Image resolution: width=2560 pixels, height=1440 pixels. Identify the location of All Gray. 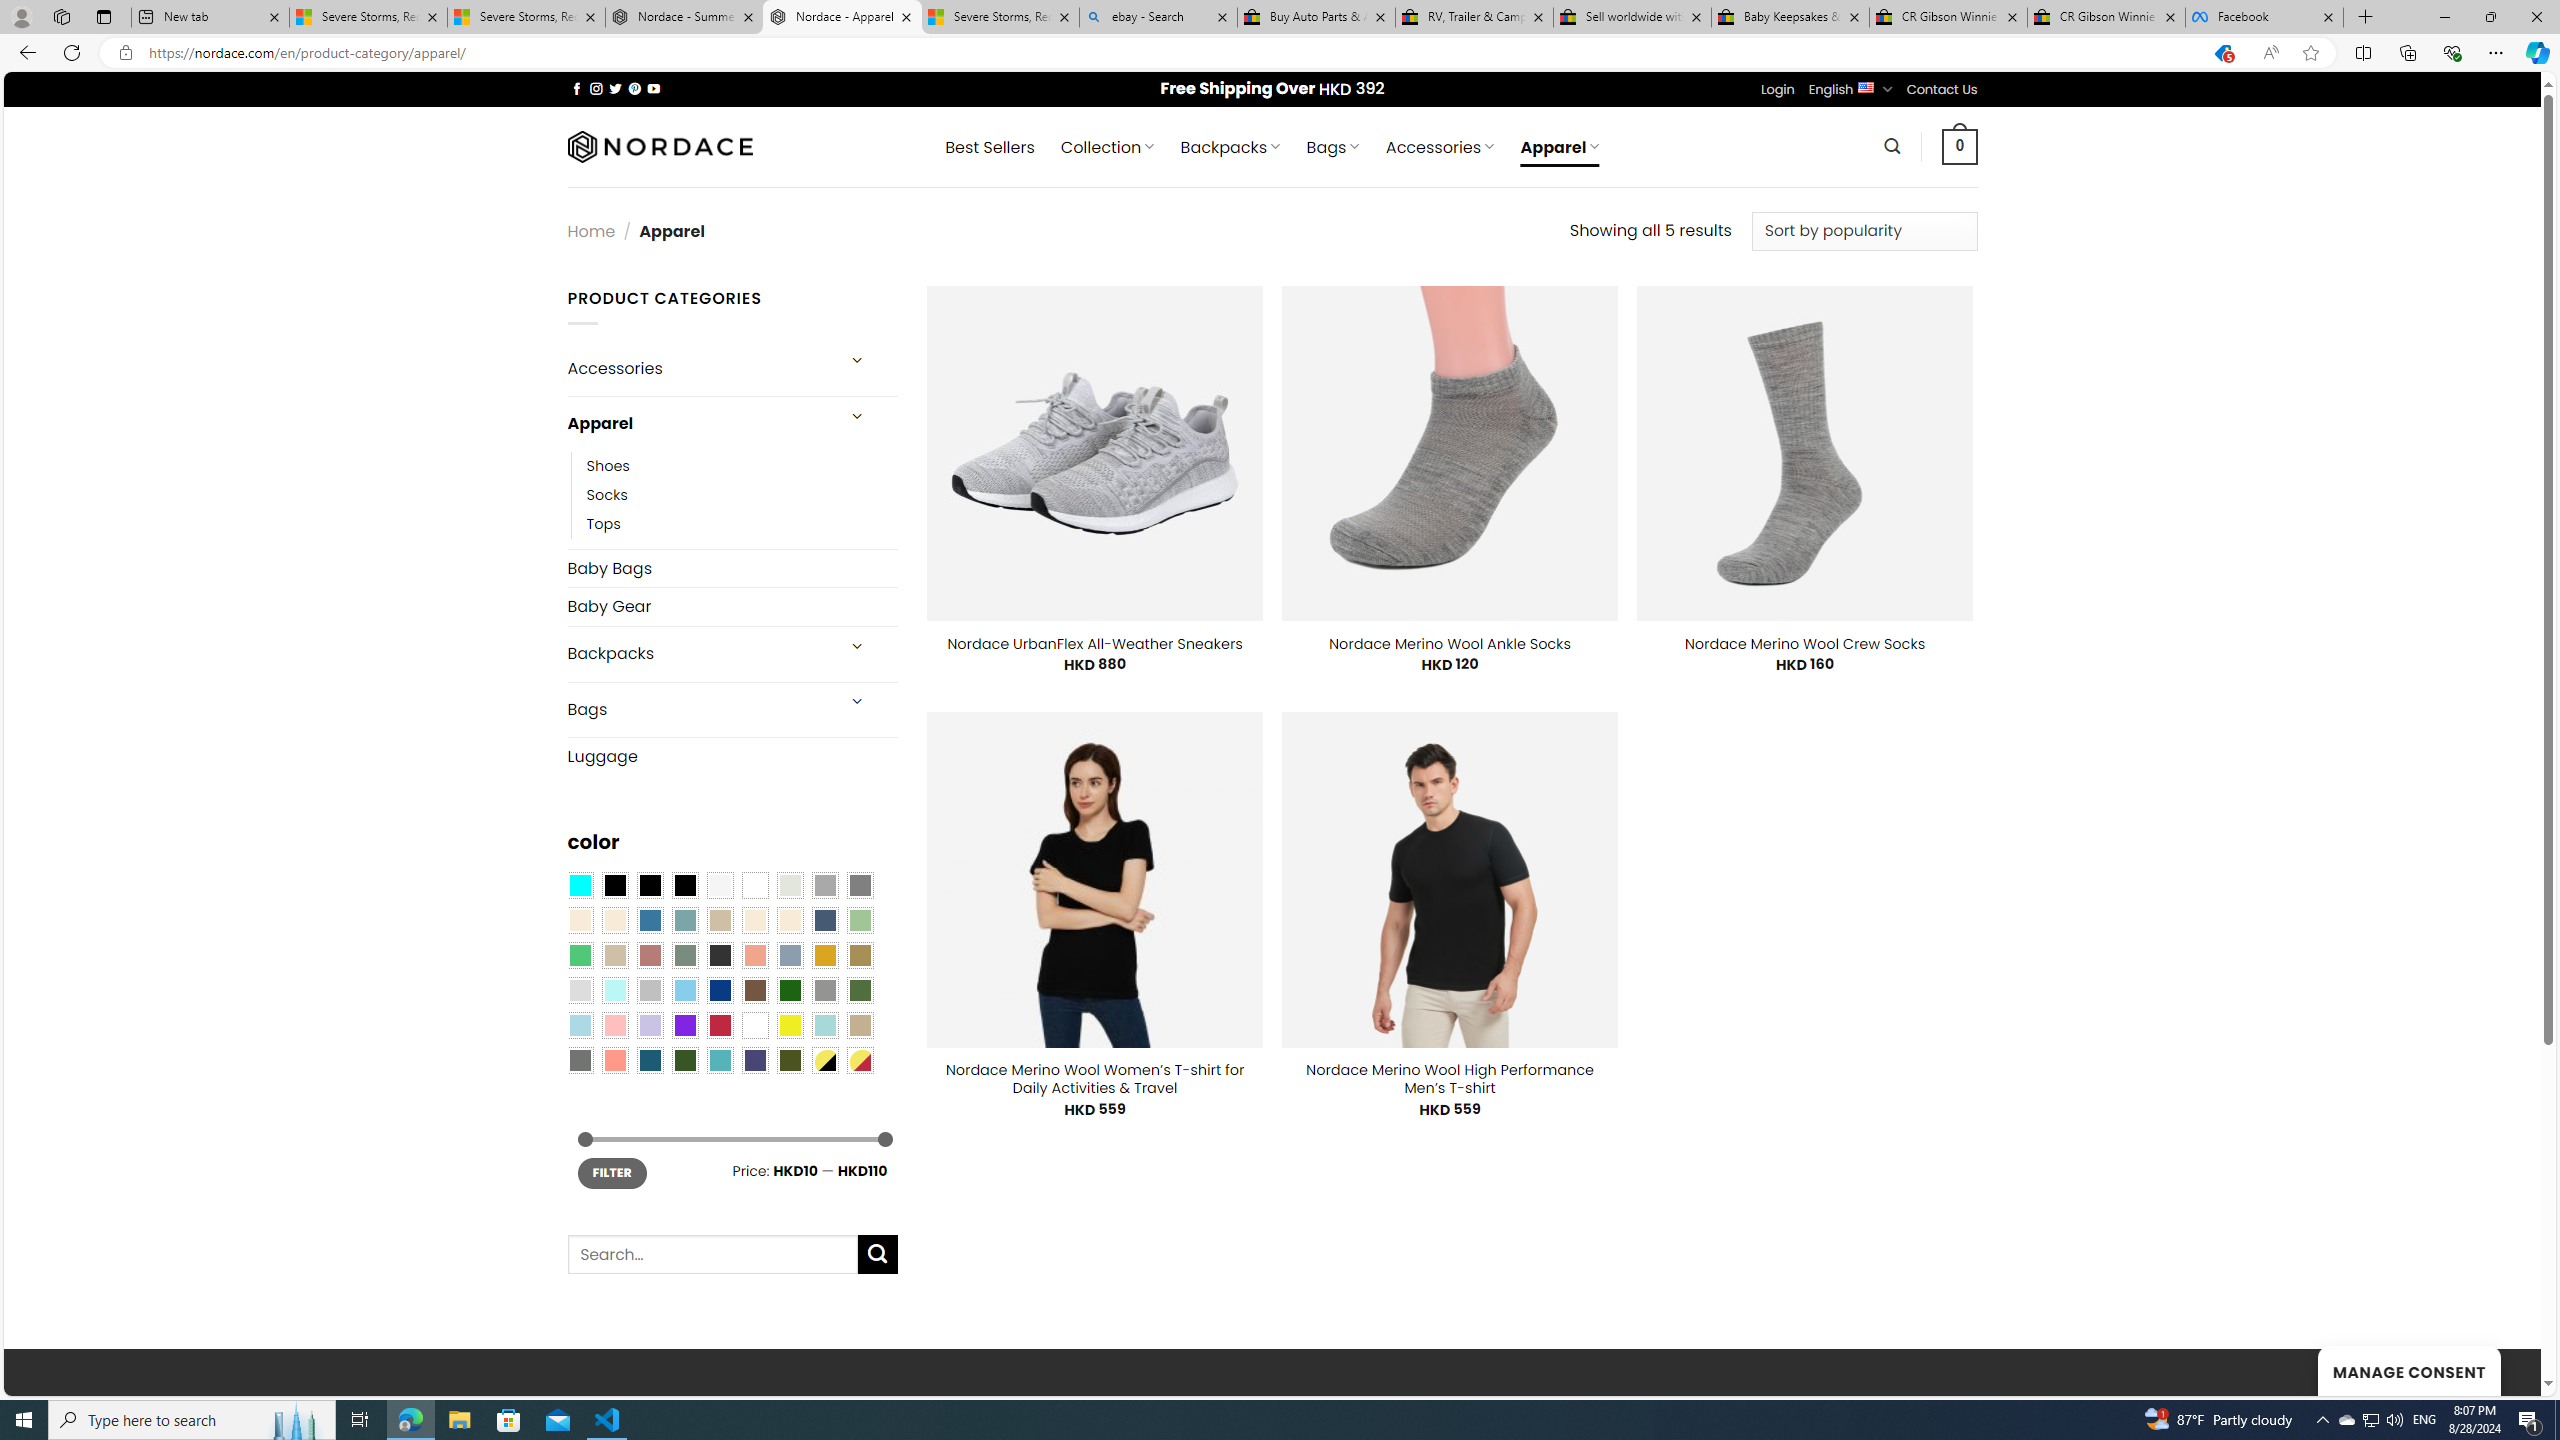
(860, 885).